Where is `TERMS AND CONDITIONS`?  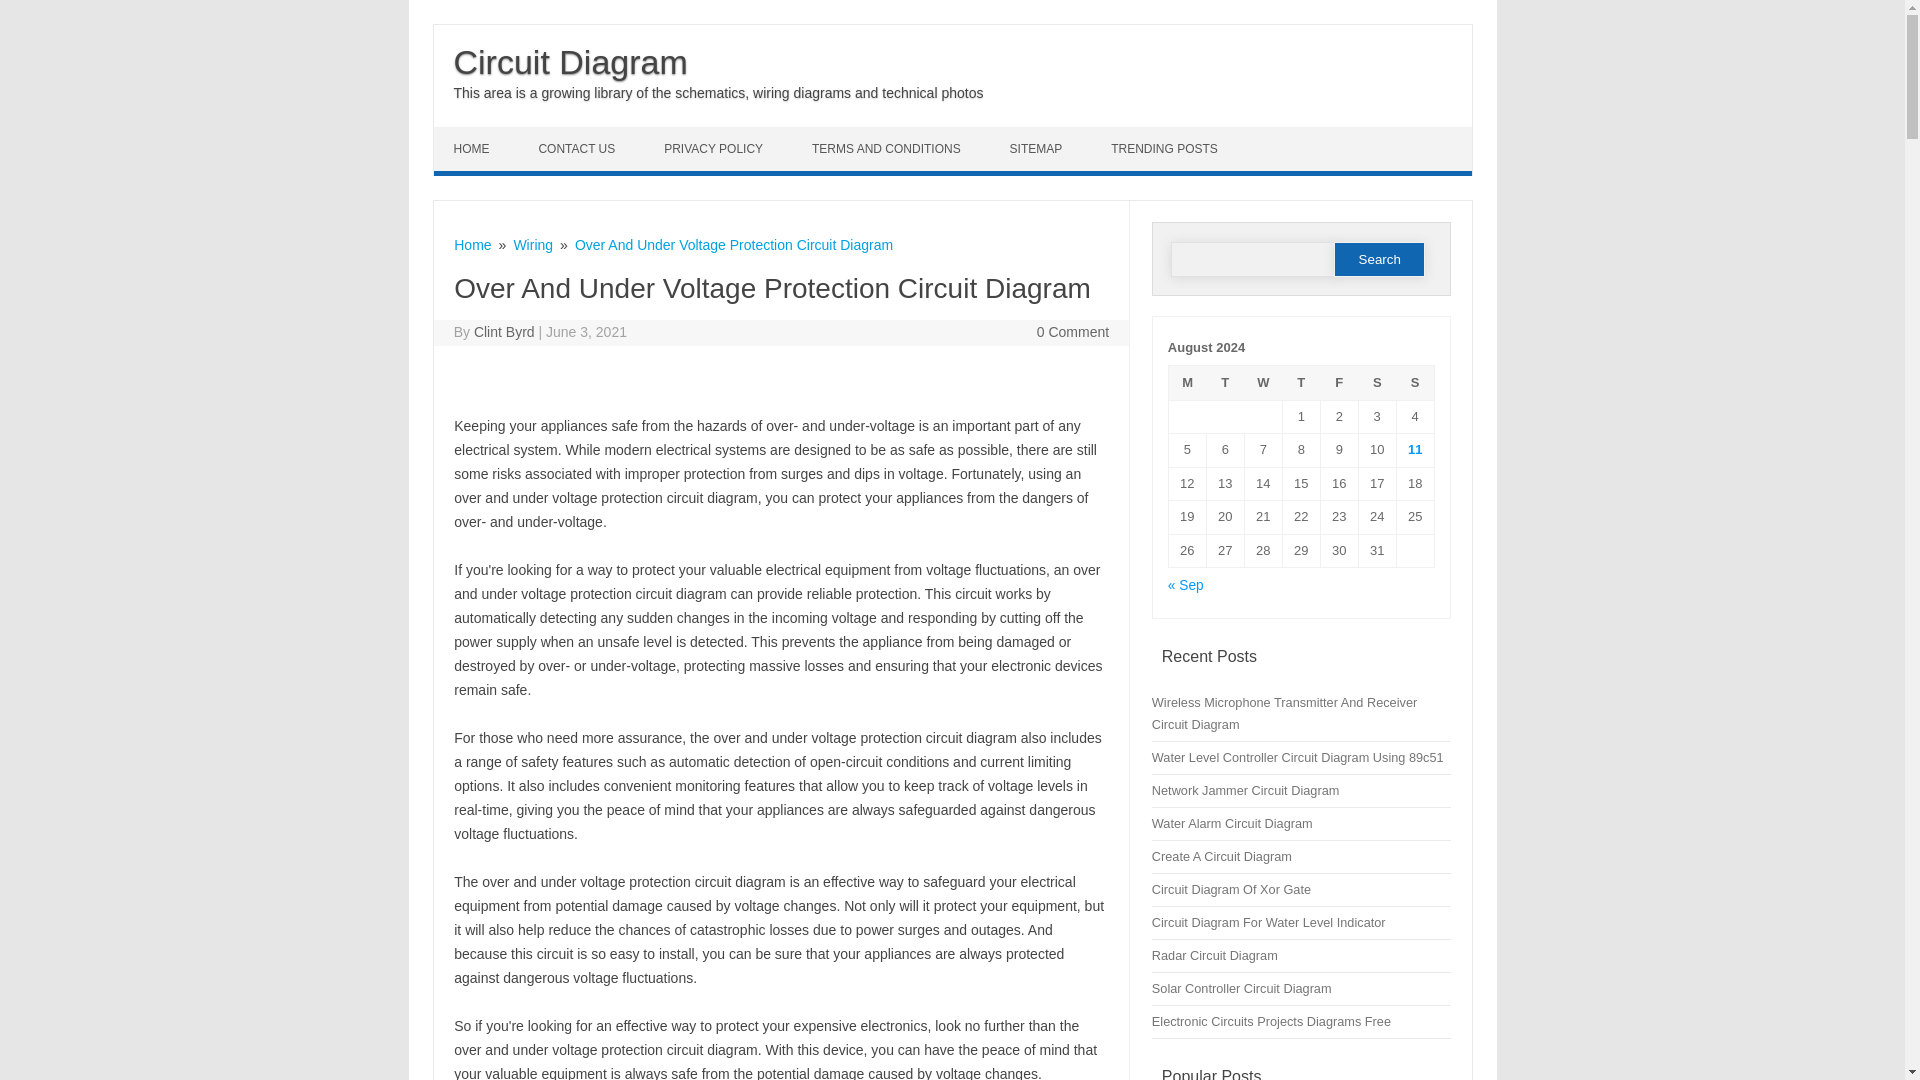 TERMS AND CONDITIONS is located at coordinates (888, 148).